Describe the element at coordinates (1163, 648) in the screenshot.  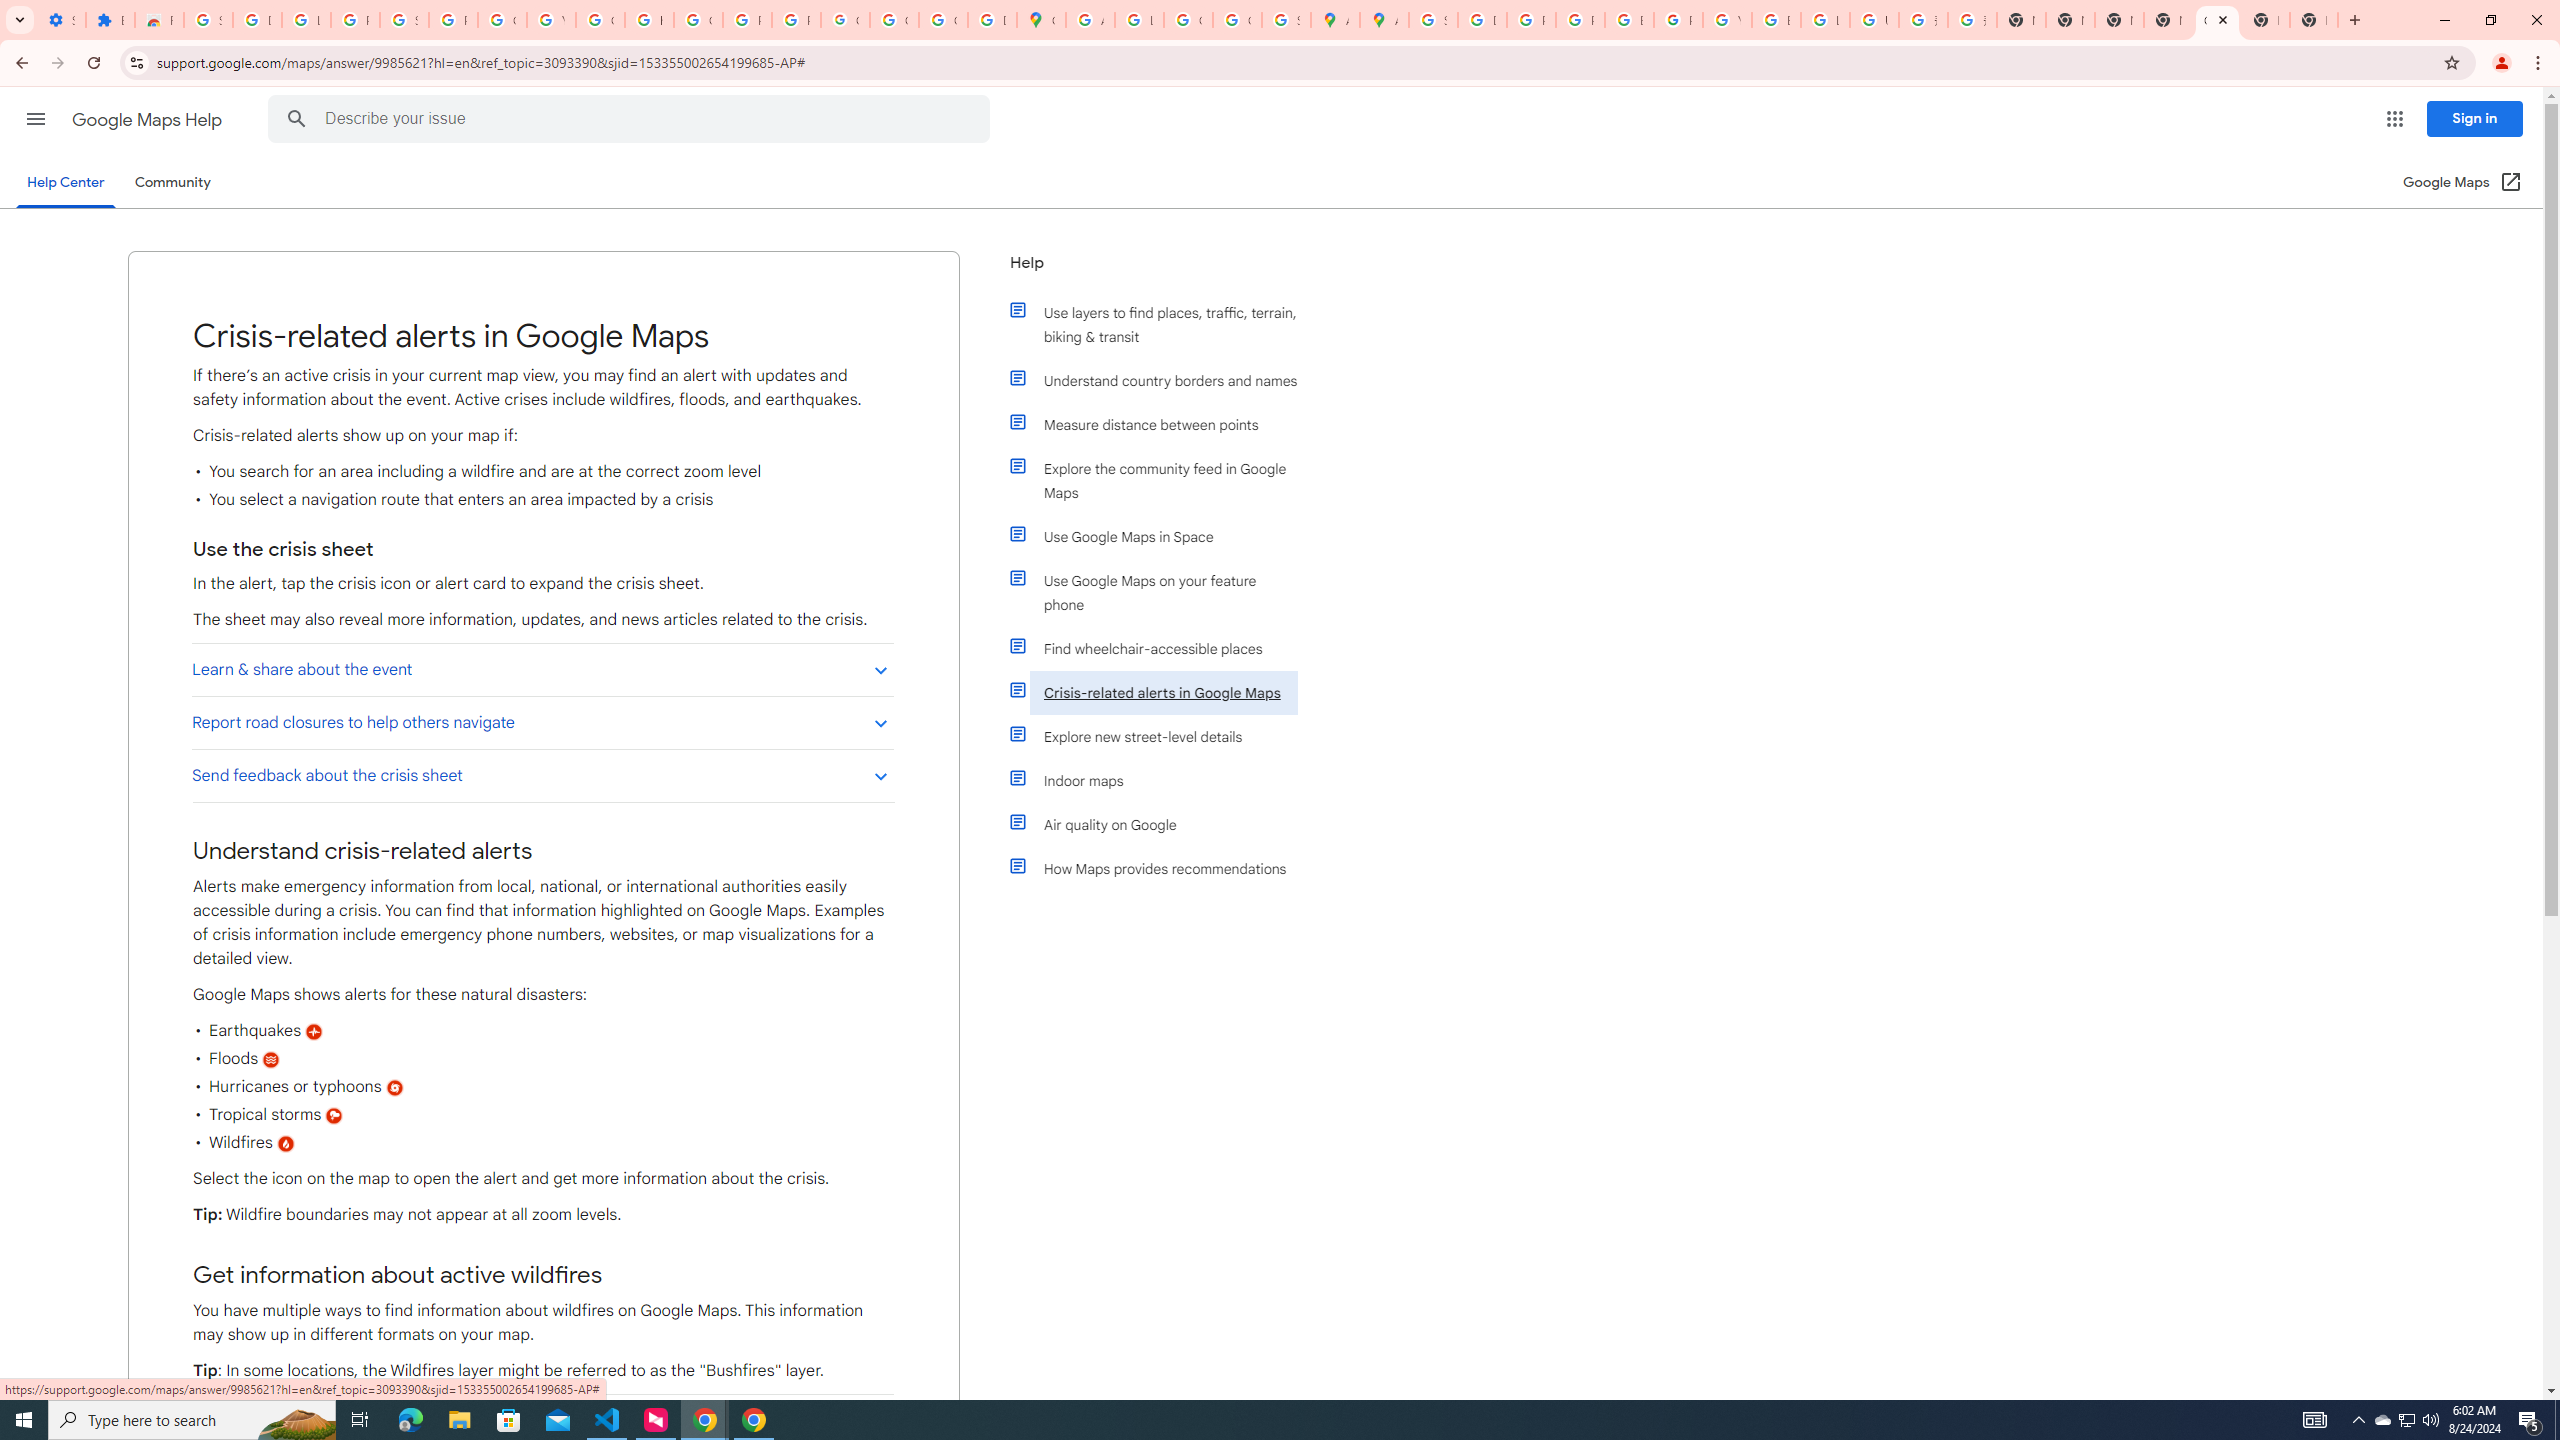
I see `Find wheelchair-accessible places` at that location.